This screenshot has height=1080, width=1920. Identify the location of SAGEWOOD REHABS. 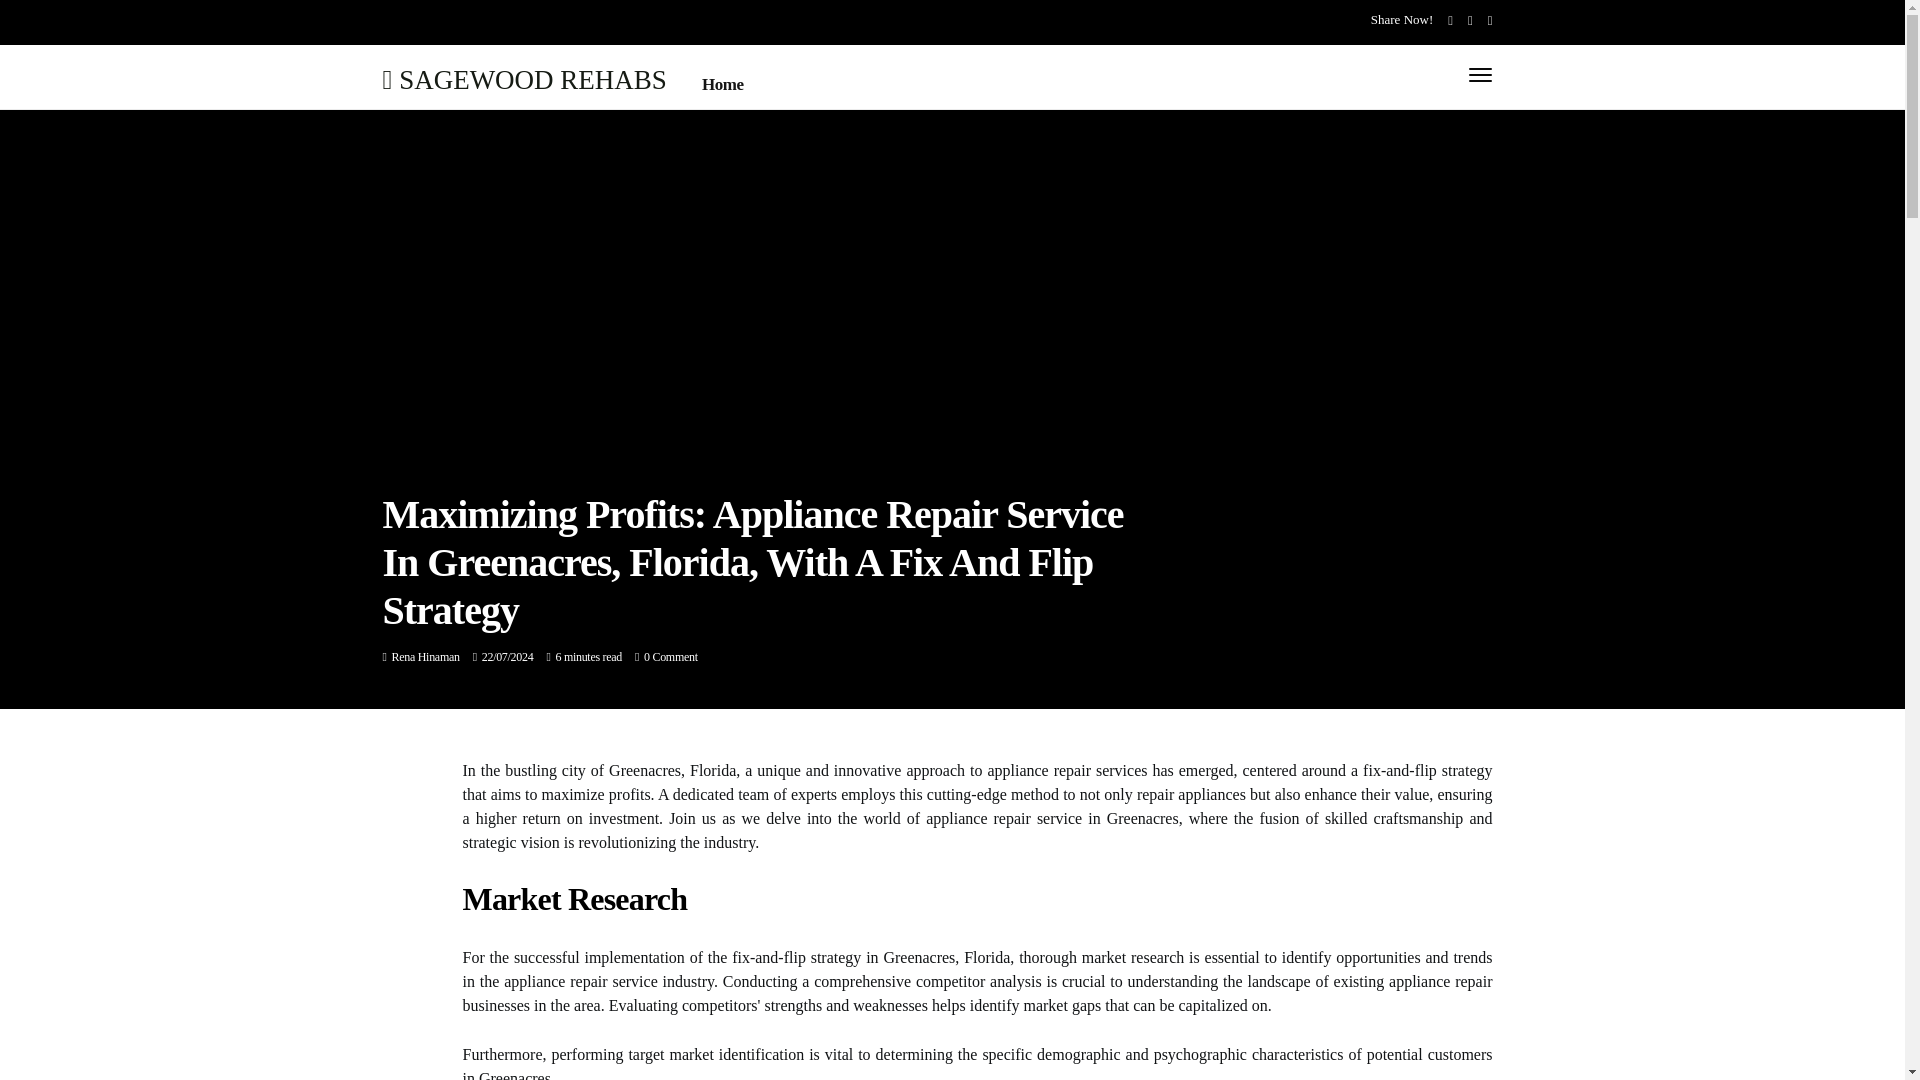
(524, 78).